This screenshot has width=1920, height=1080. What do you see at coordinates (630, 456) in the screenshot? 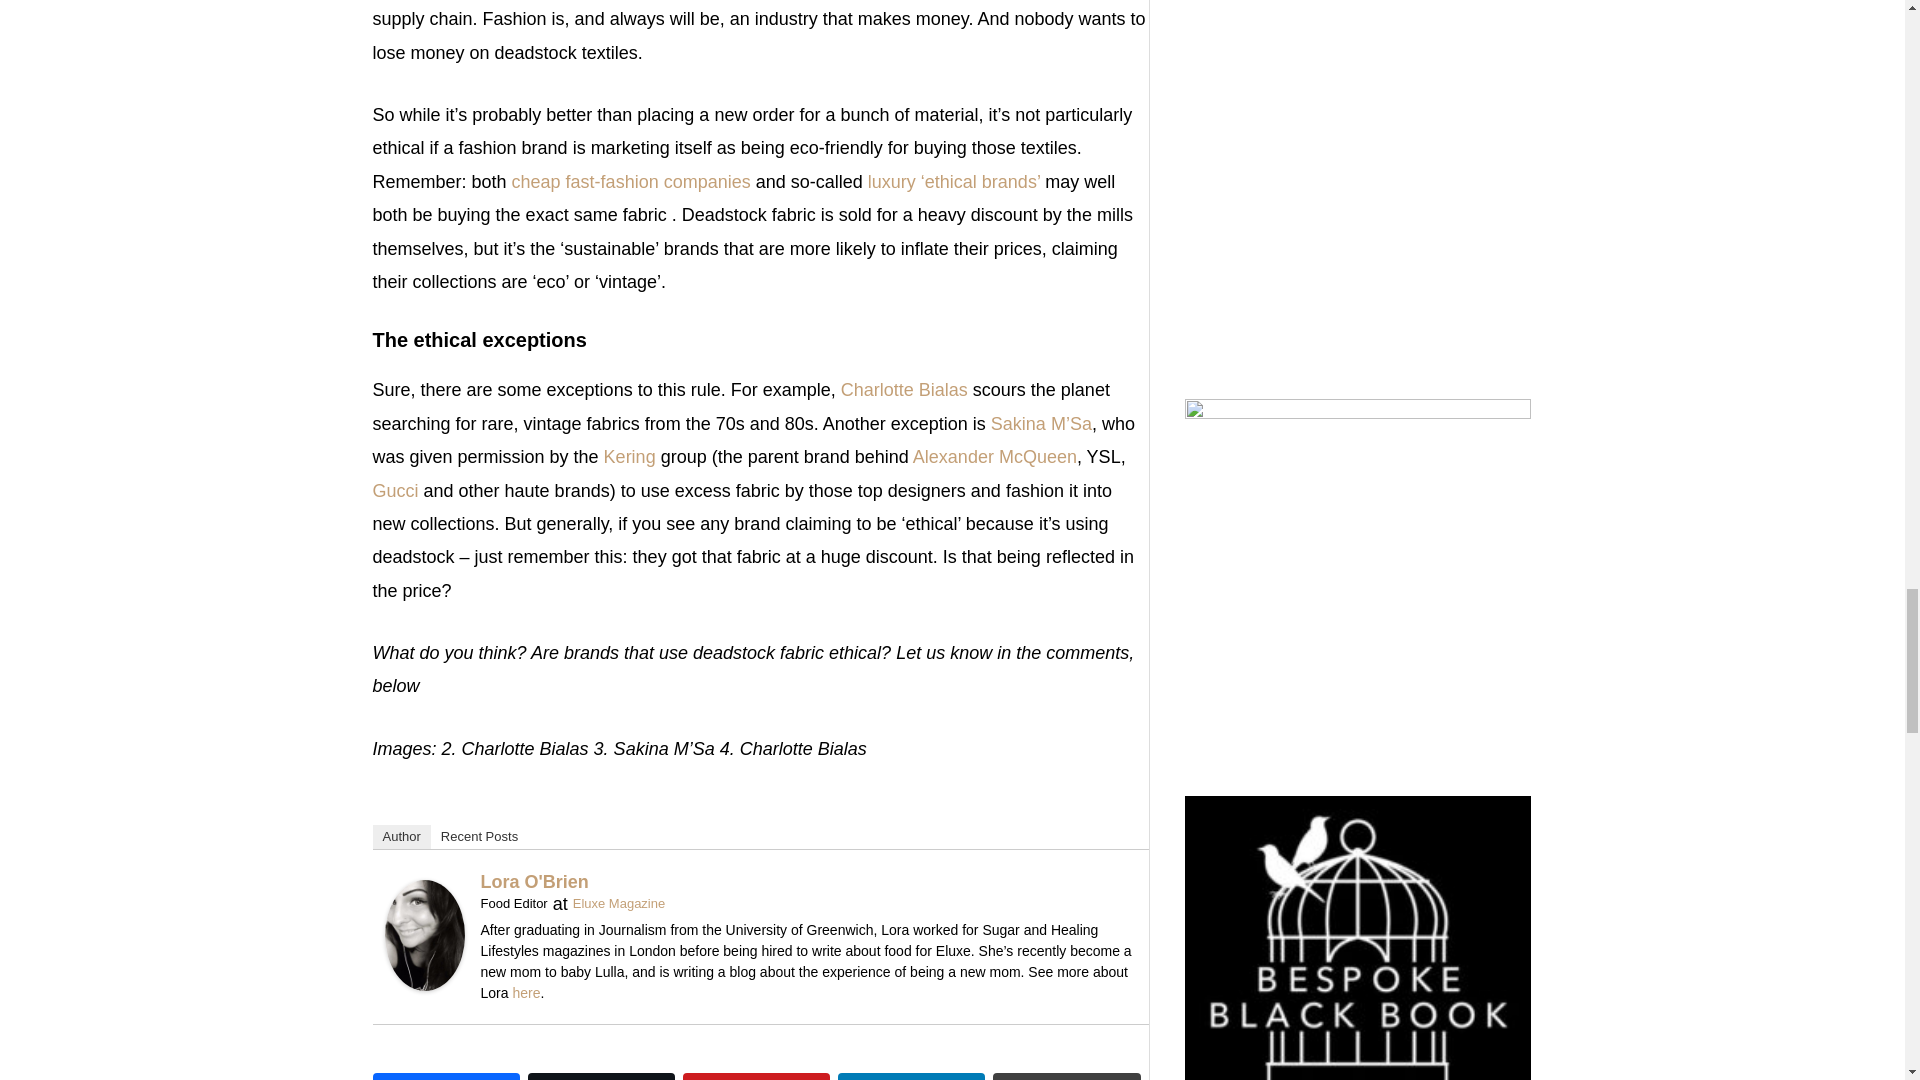
I see `LSE: PP` at bounding box center [630, 456].